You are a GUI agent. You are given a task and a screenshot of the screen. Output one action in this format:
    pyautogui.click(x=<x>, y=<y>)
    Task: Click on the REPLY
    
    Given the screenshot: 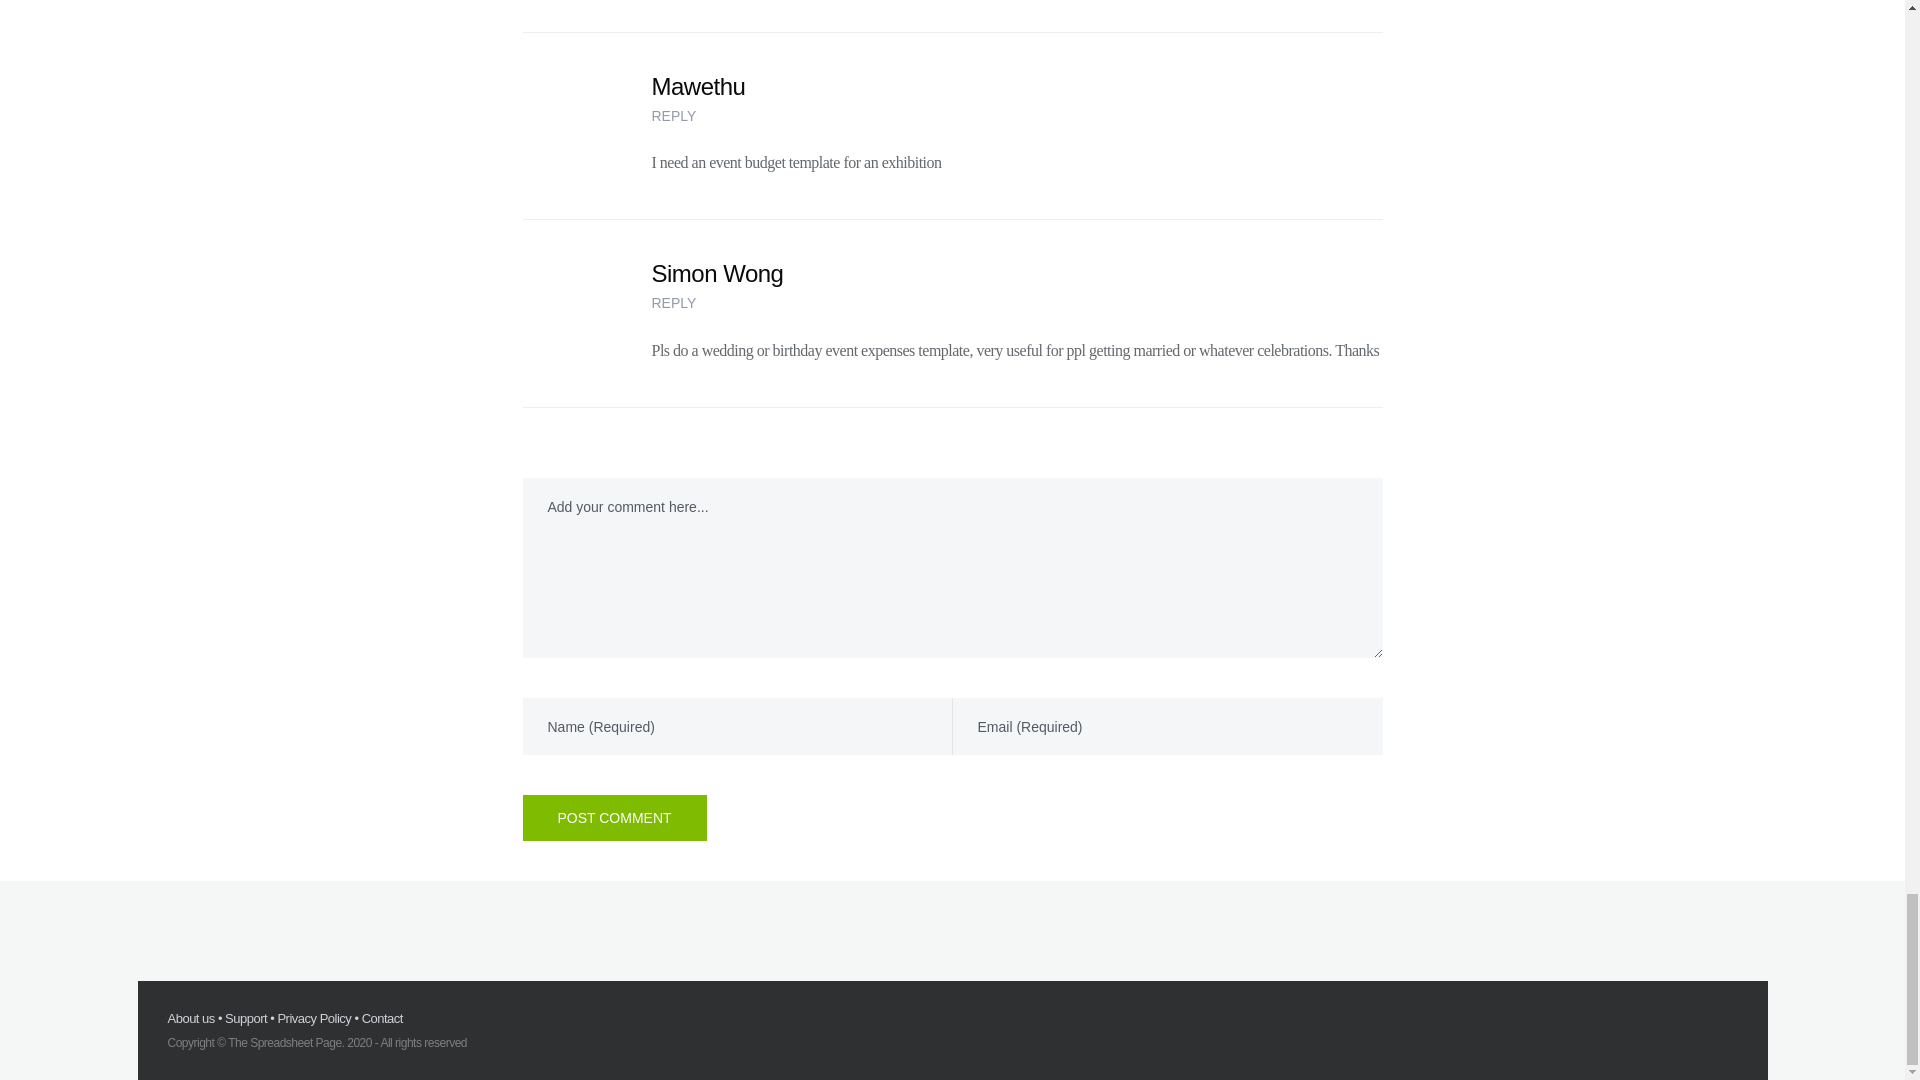 What is the action you would take?
    pyautogui.click(x=718, y=302)
    